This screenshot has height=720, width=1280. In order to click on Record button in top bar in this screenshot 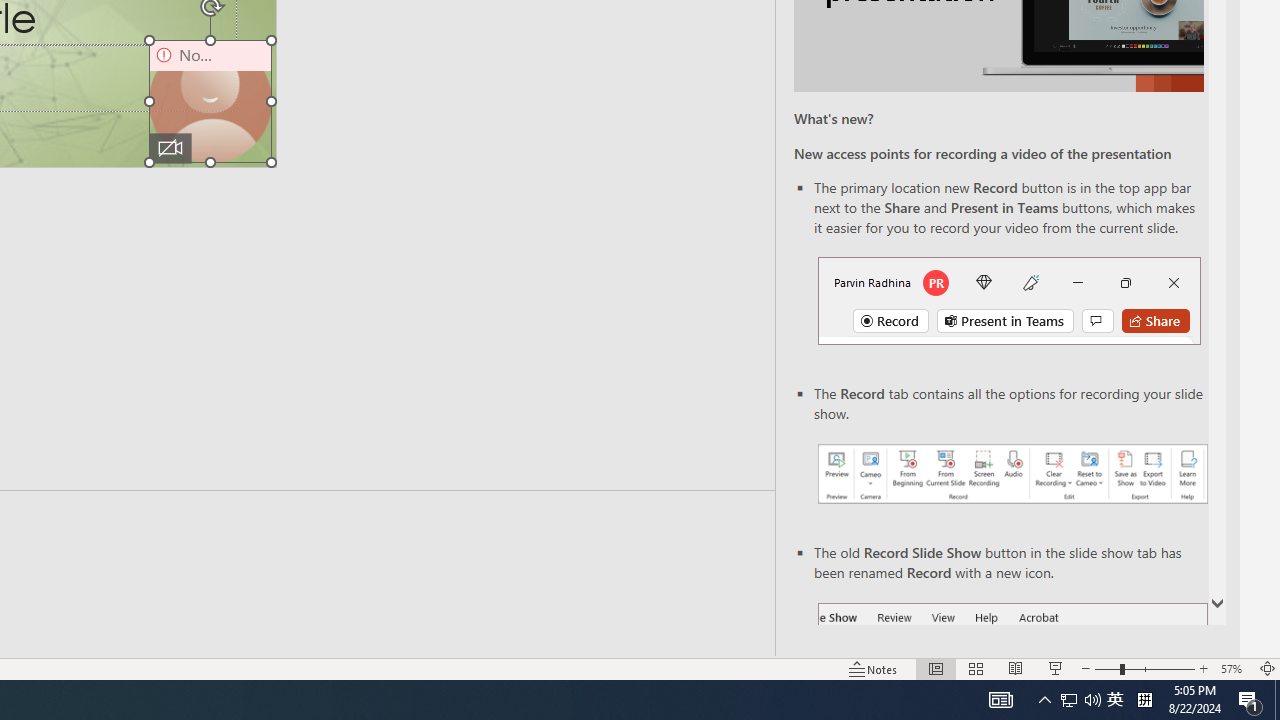, I will do `click(1008, 300)`.